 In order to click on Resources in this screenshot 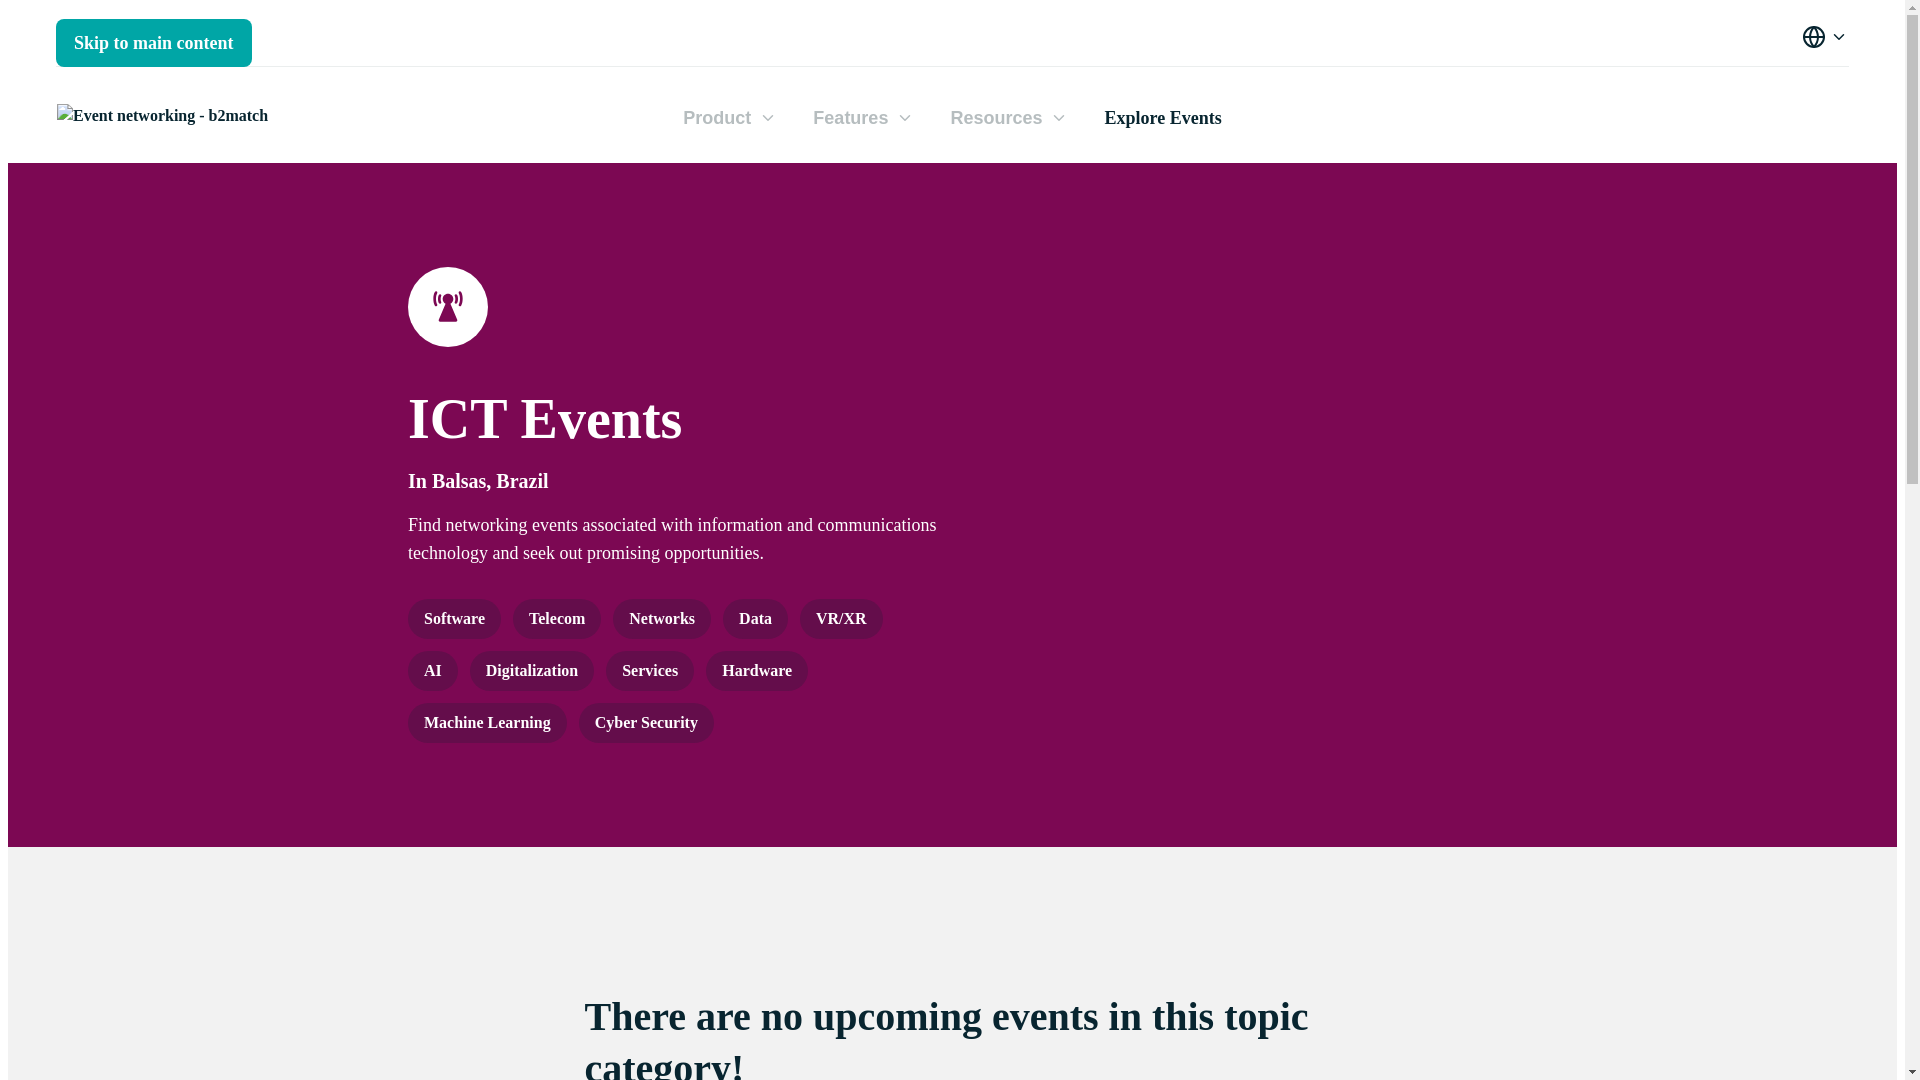, I will do `click(1006, 120)`.